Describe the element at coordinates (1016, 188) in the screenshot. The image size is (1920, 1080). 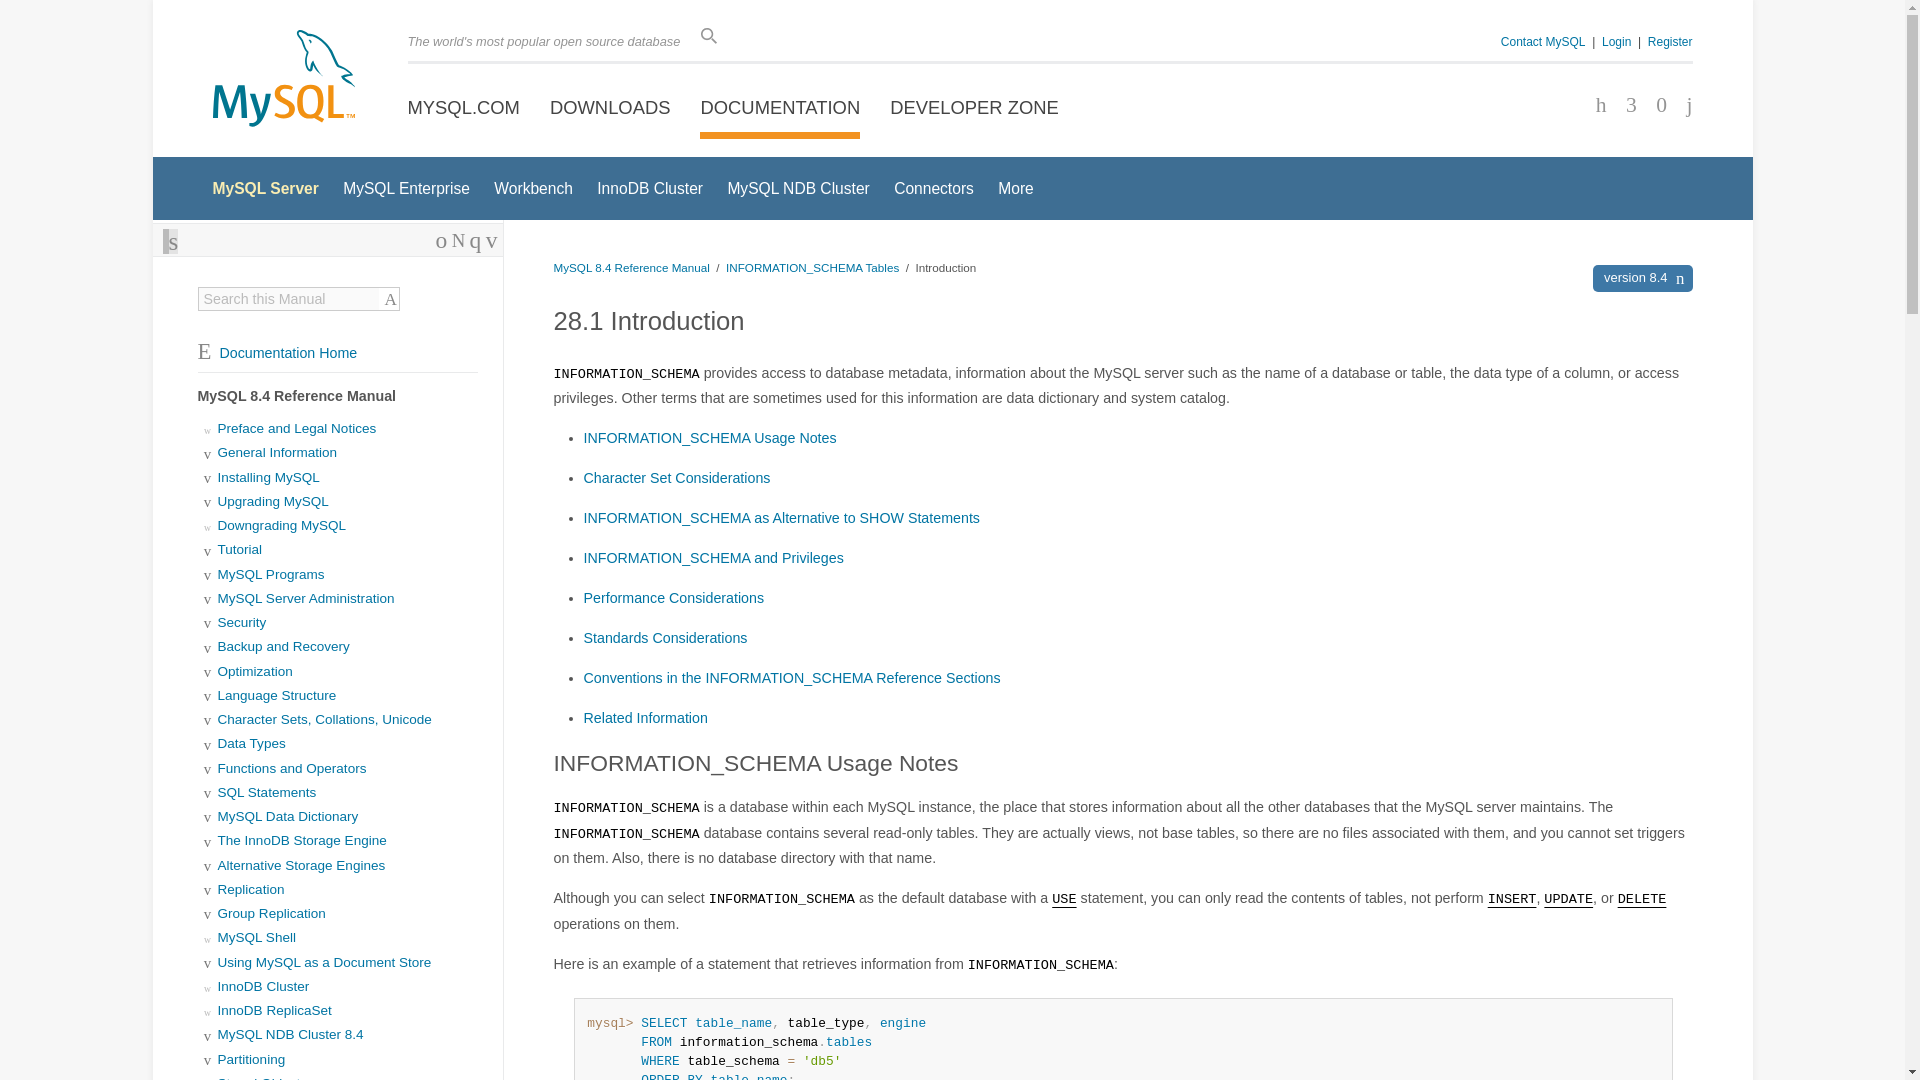
I see `More` at that location.